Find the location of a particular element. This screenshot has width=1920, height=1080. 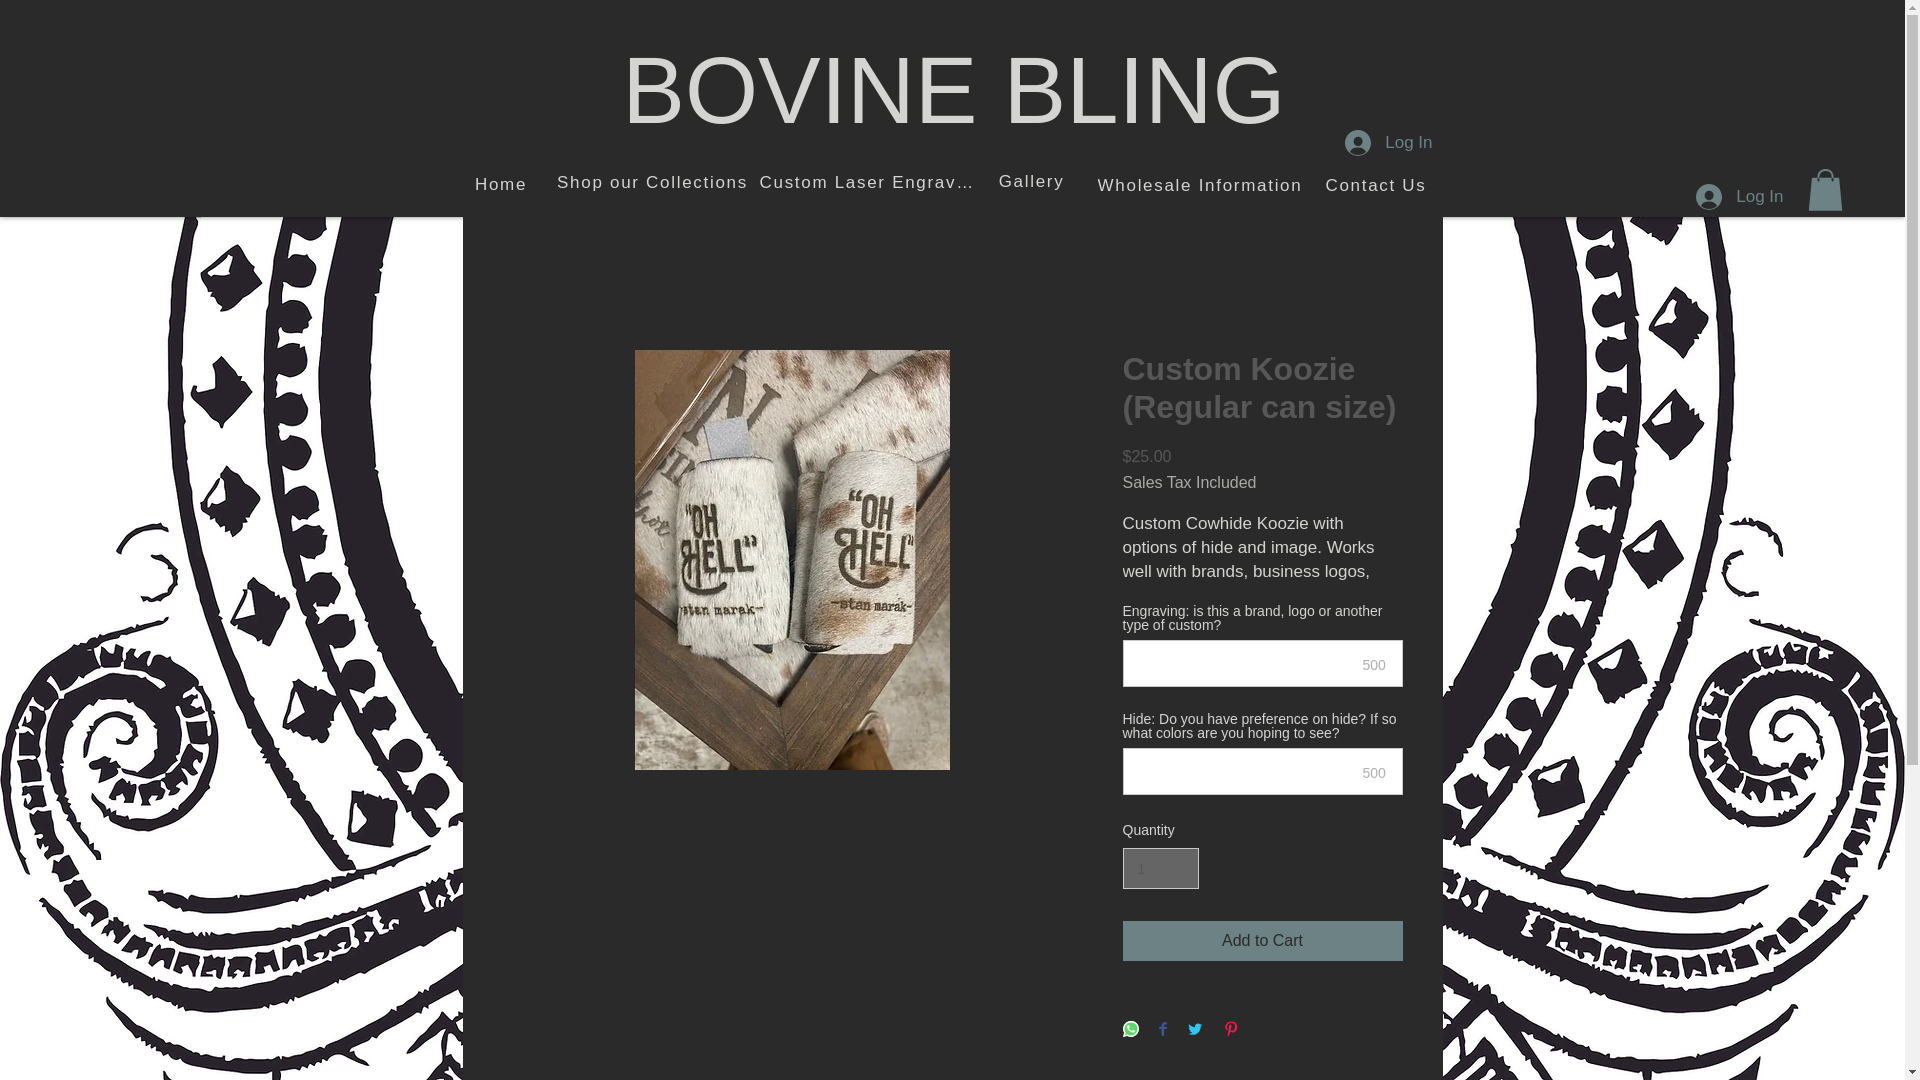

Gallery is located at coordinates (1032, 182).